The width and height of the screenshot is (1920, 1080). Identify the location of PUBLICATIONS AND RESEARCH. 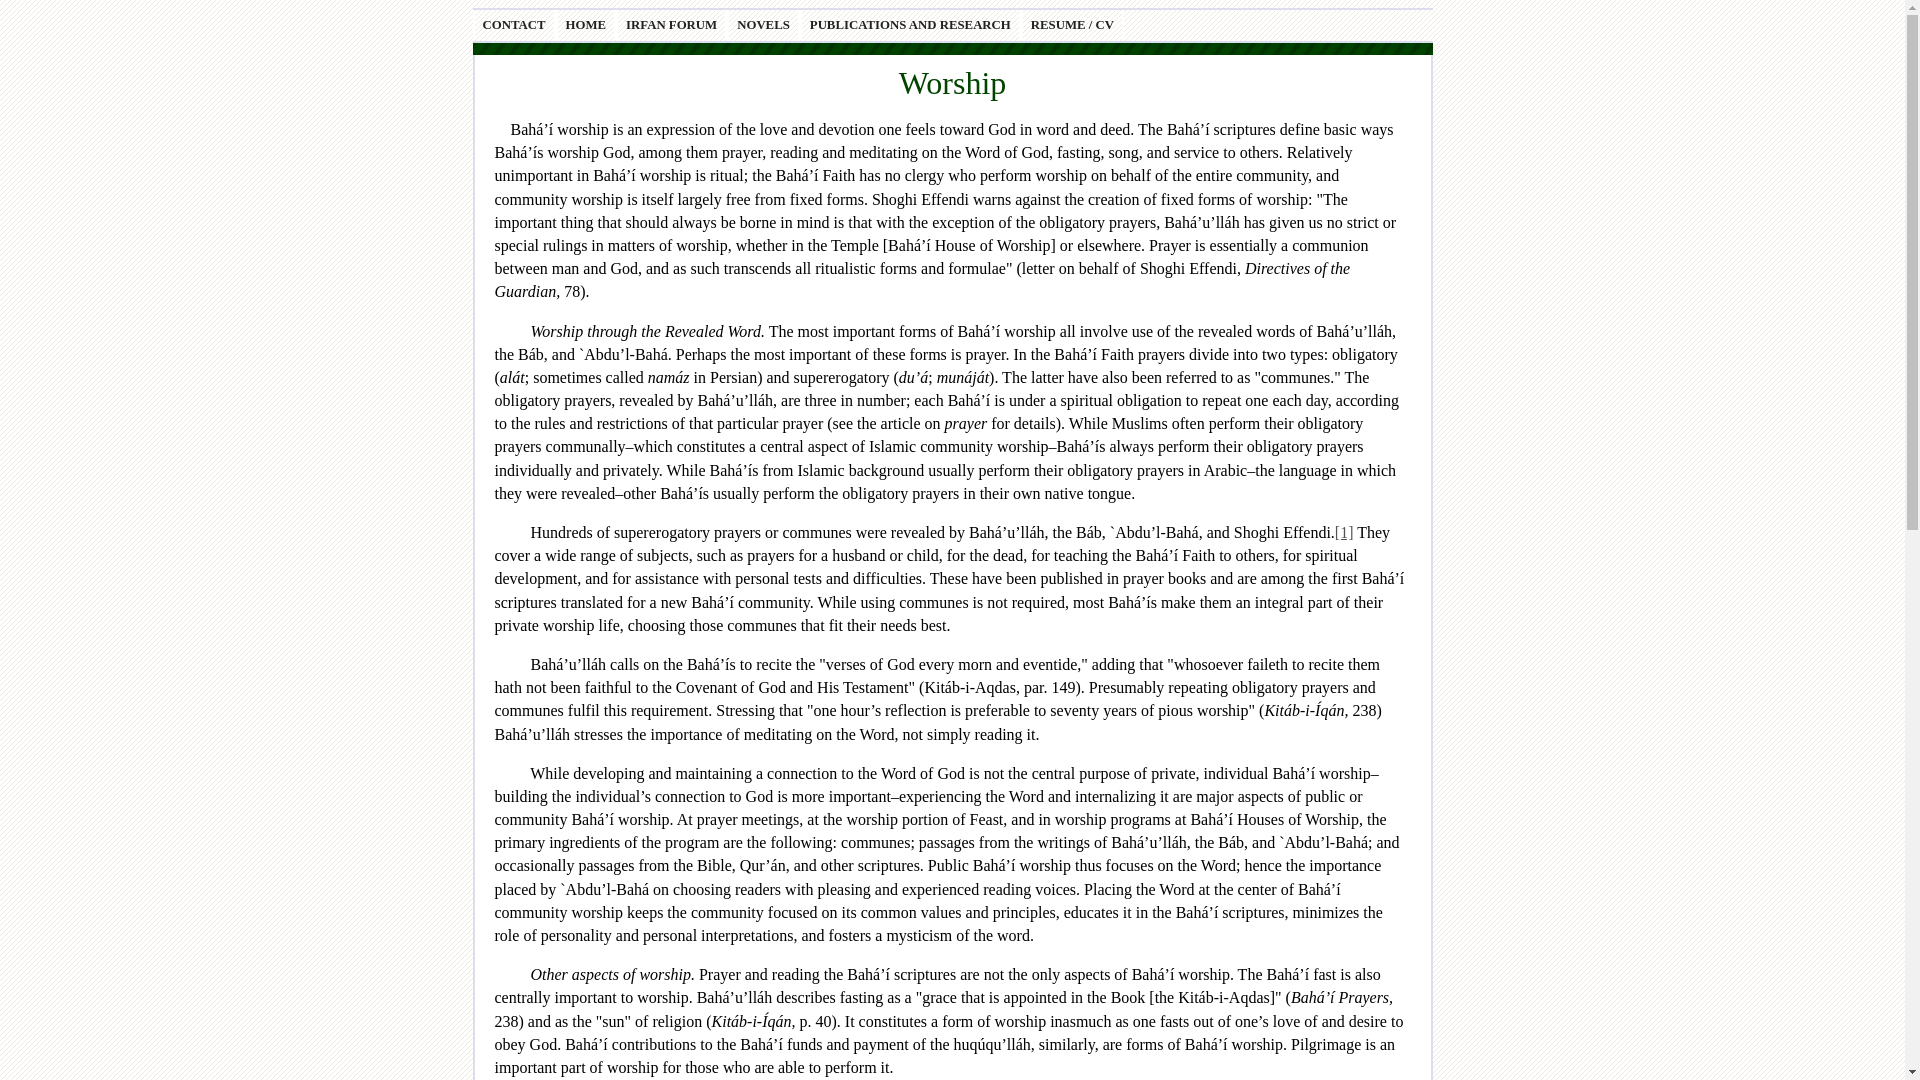
(910, 24).